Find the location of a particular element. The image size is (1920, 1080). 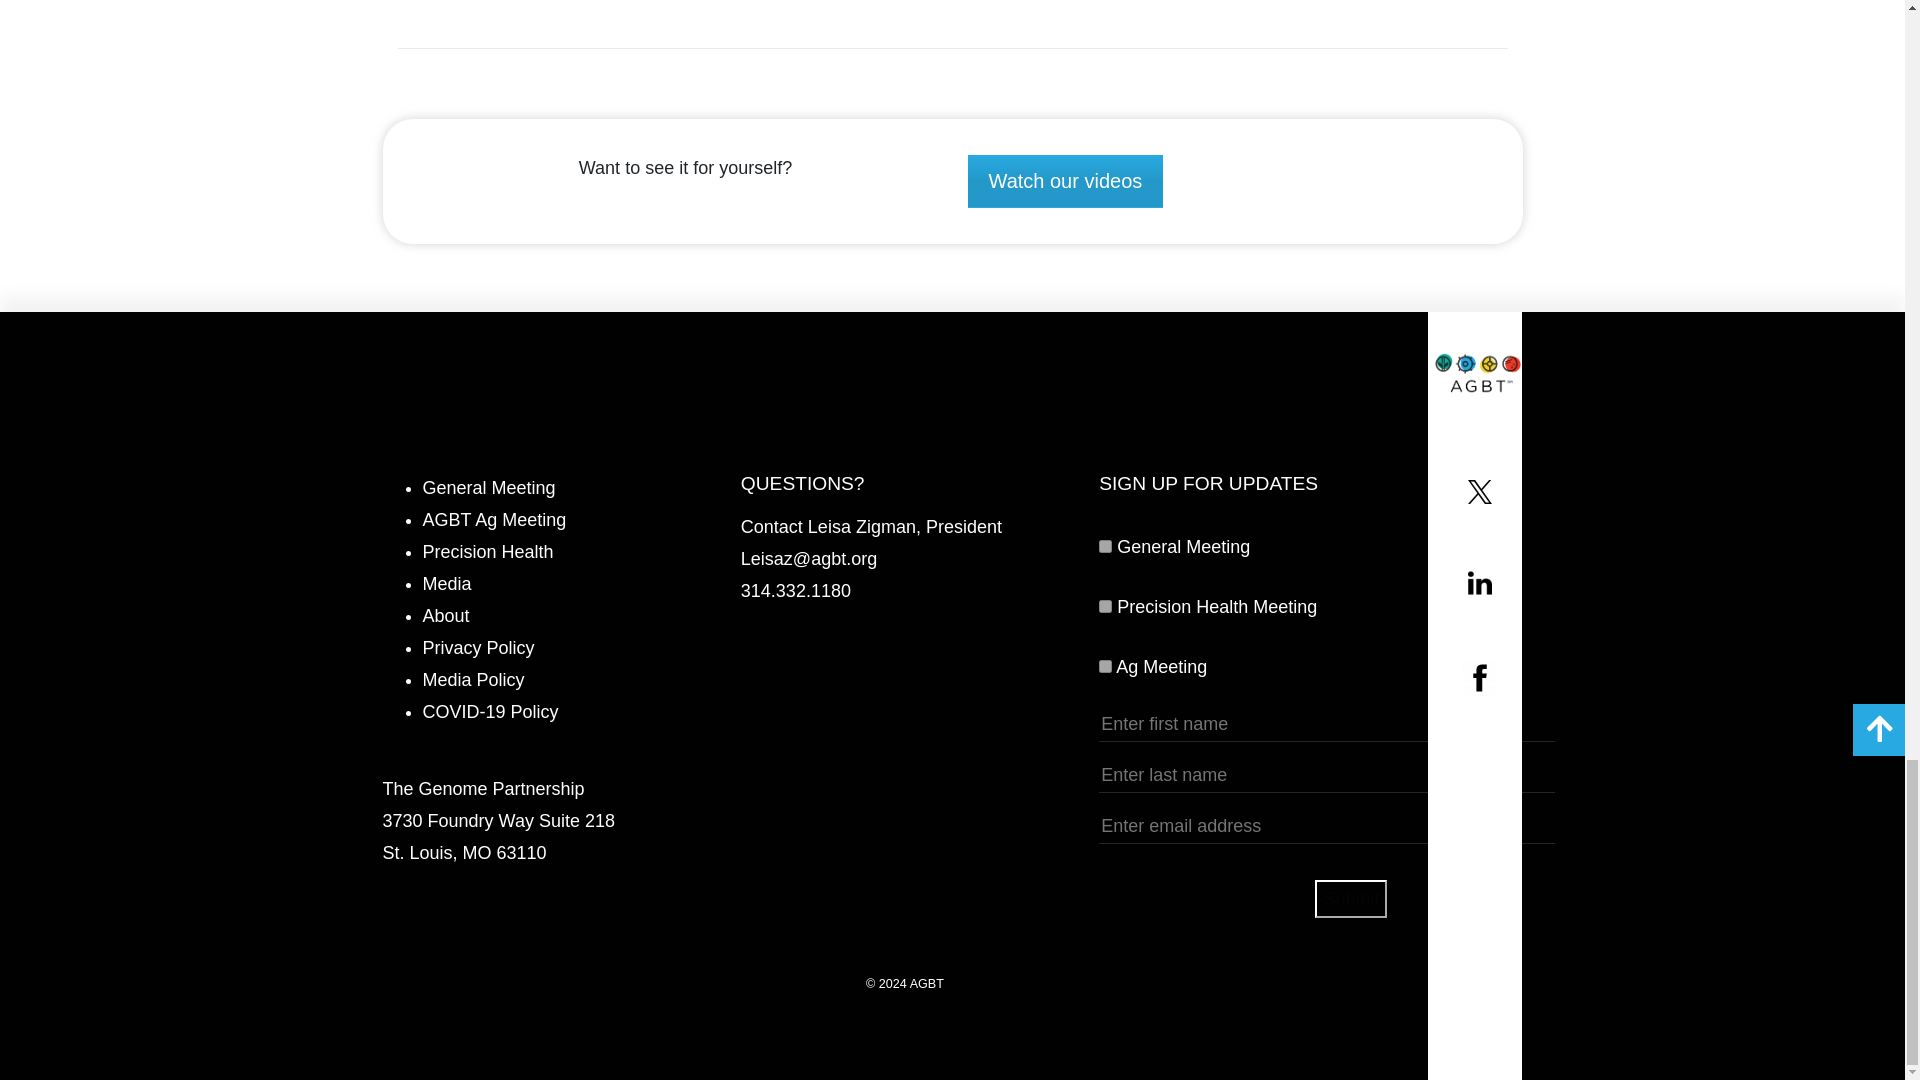

1564548015 is located at coordinates (1104, 666).